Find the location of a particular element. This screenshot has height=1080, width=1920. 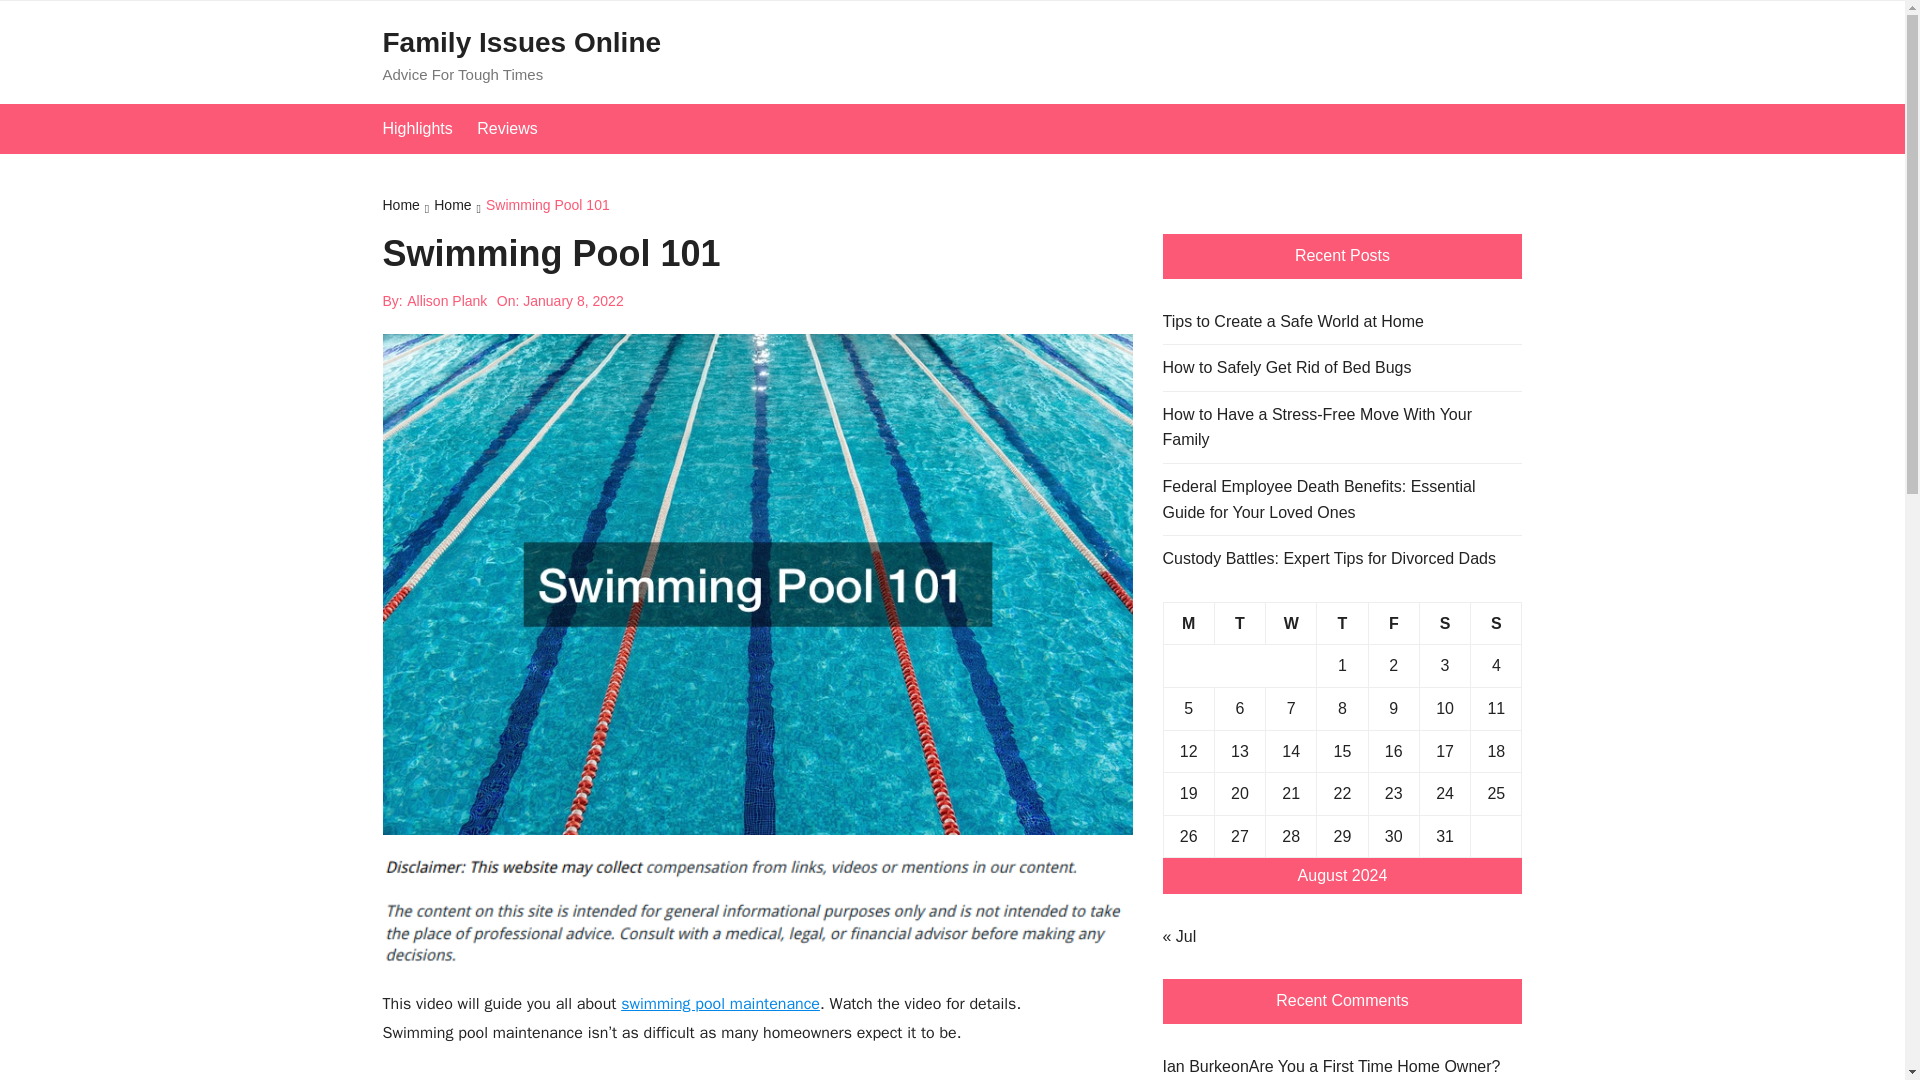

January 8, 2022 is located at coordinates (572, 301).